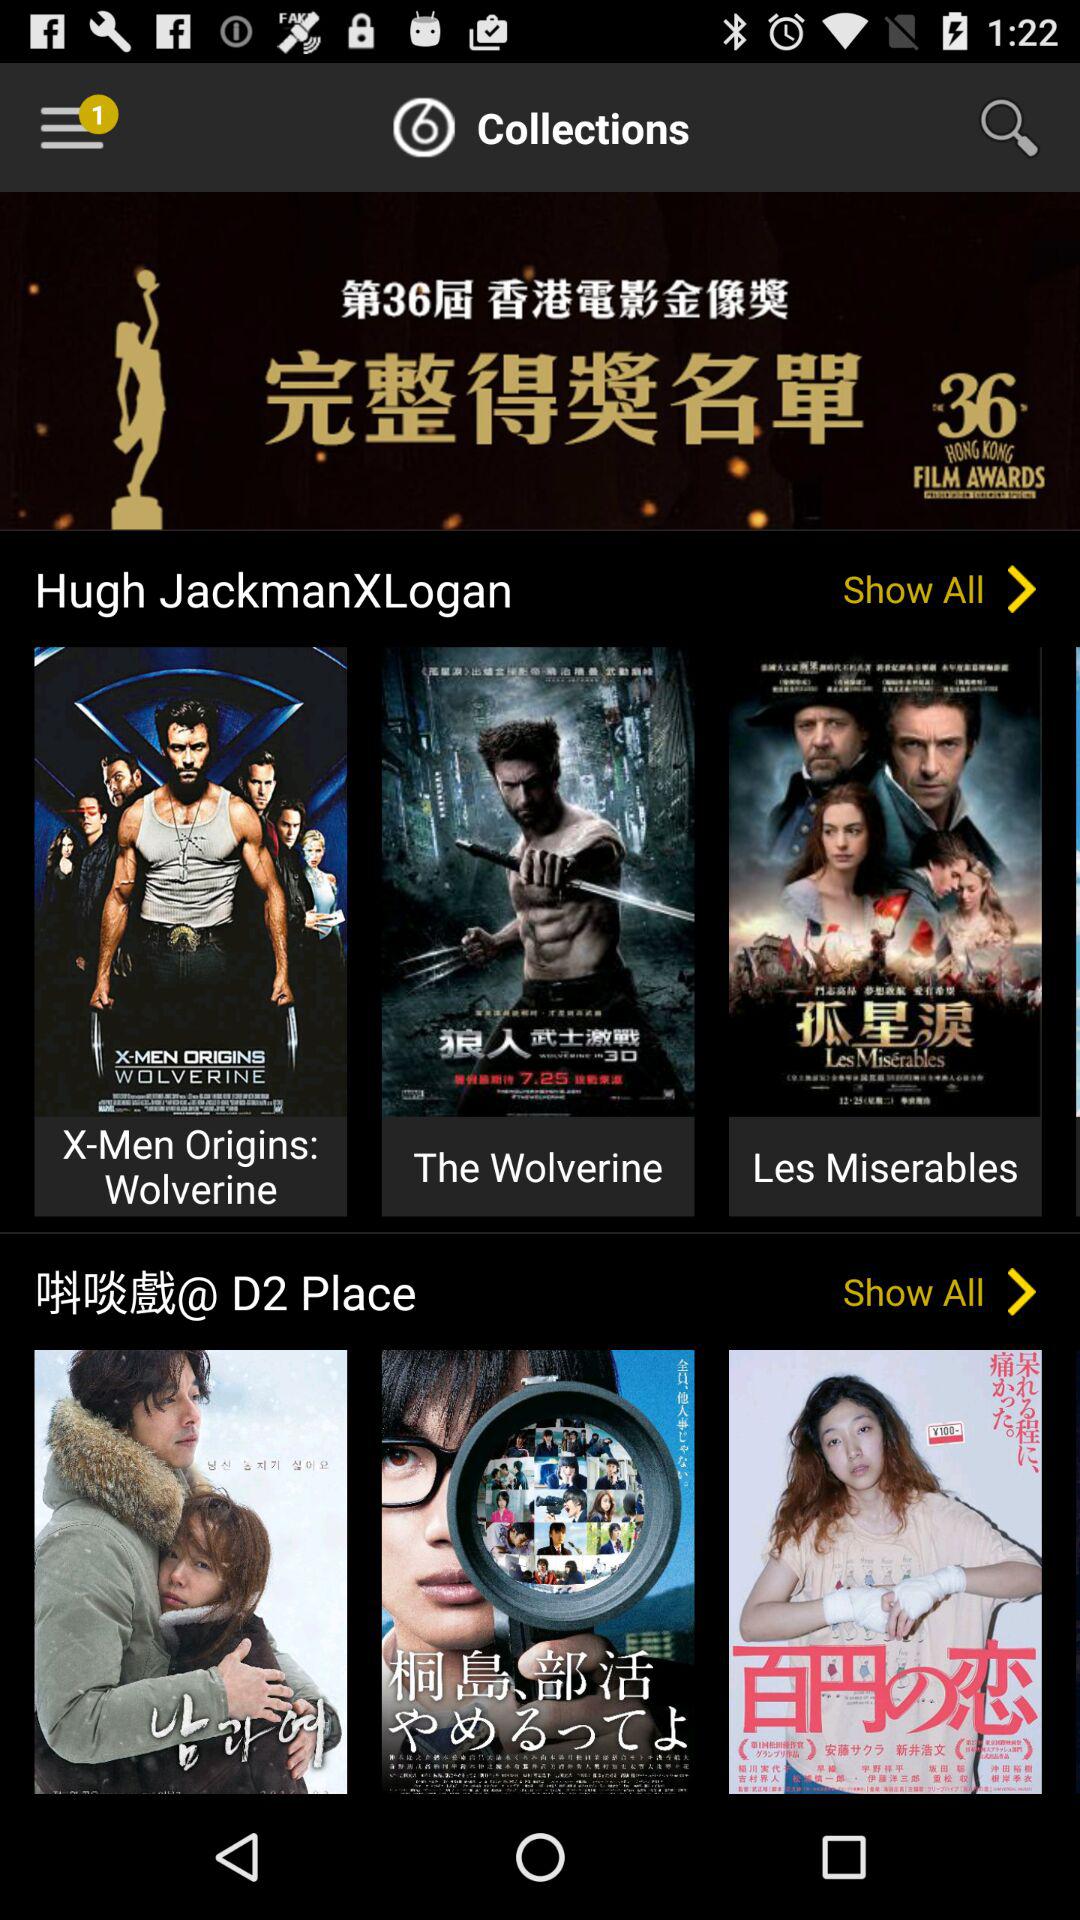 The width and height of the screenshot is (1080, 1920). I want to click on go to search, so click(1022, 127).